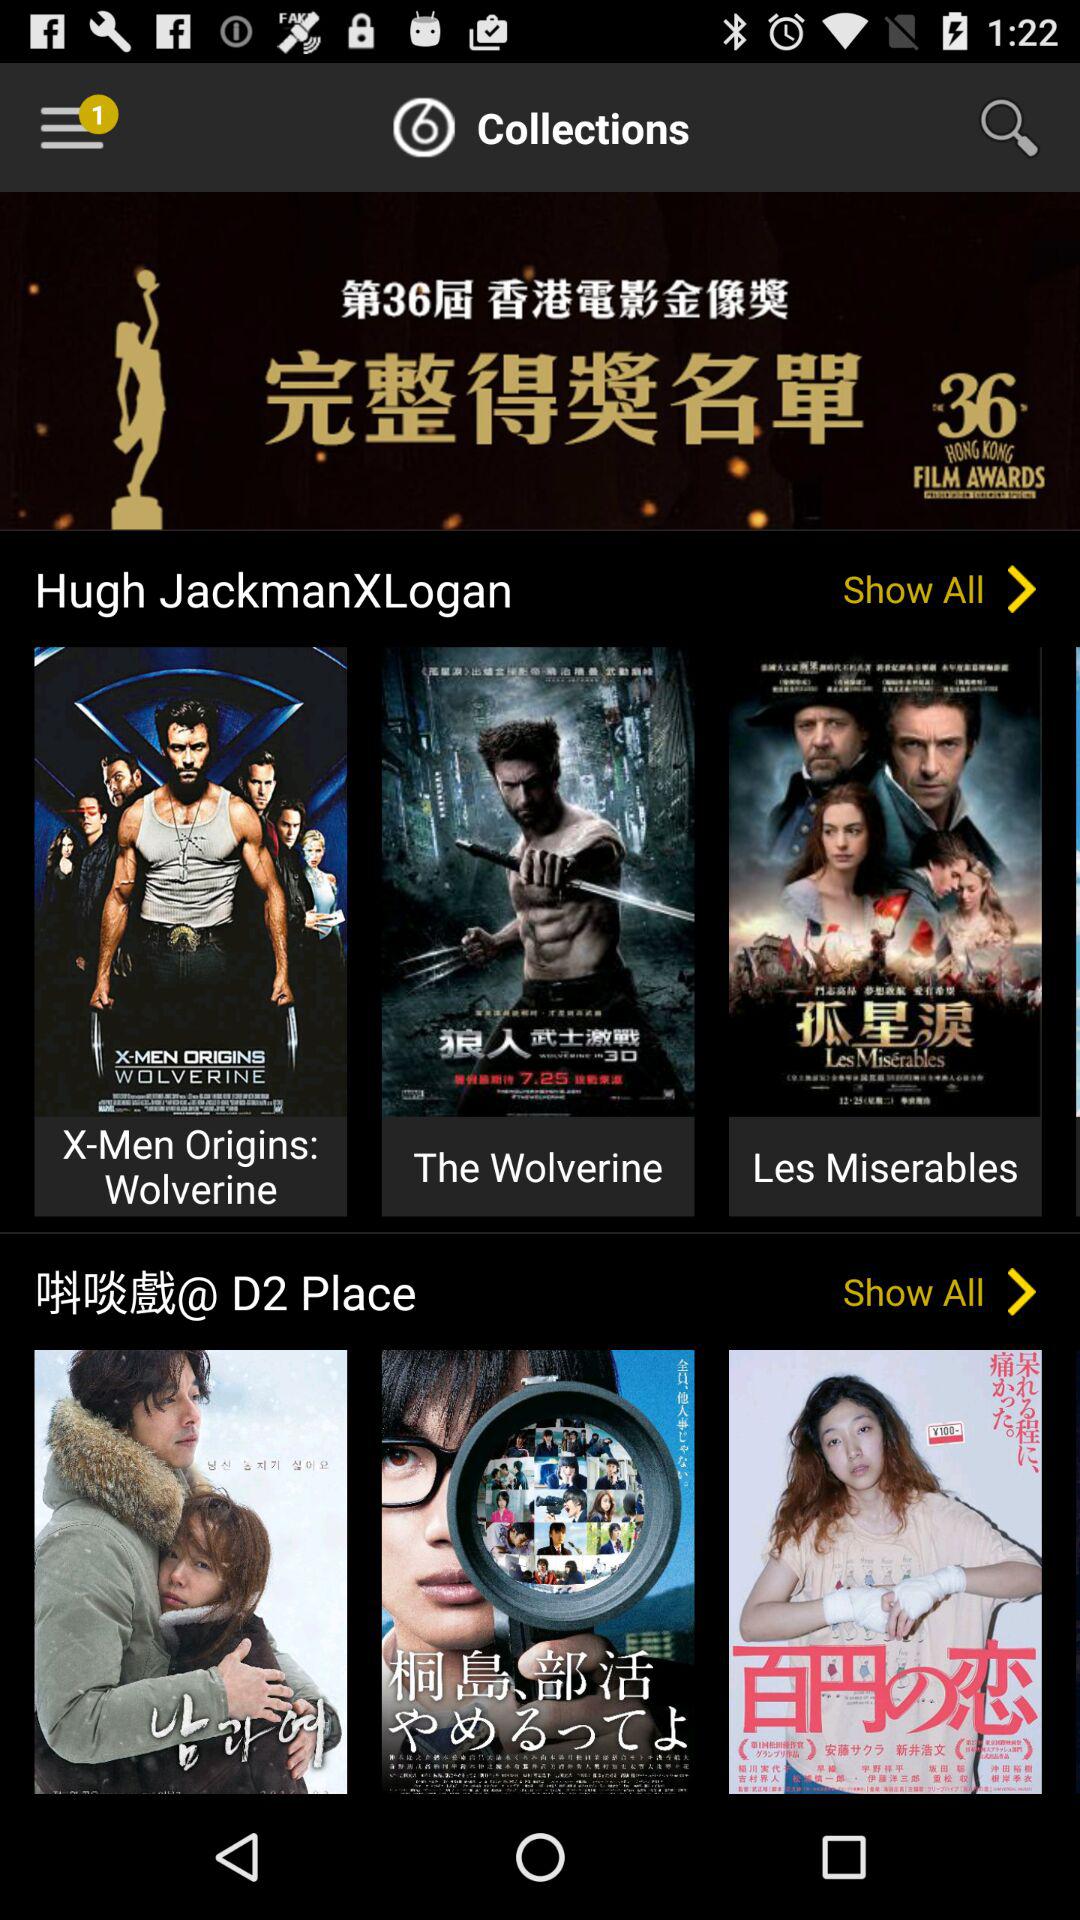 The width and height of the screenshot is (1080, 1920). I want to click on go to search, so click(1022, 127).